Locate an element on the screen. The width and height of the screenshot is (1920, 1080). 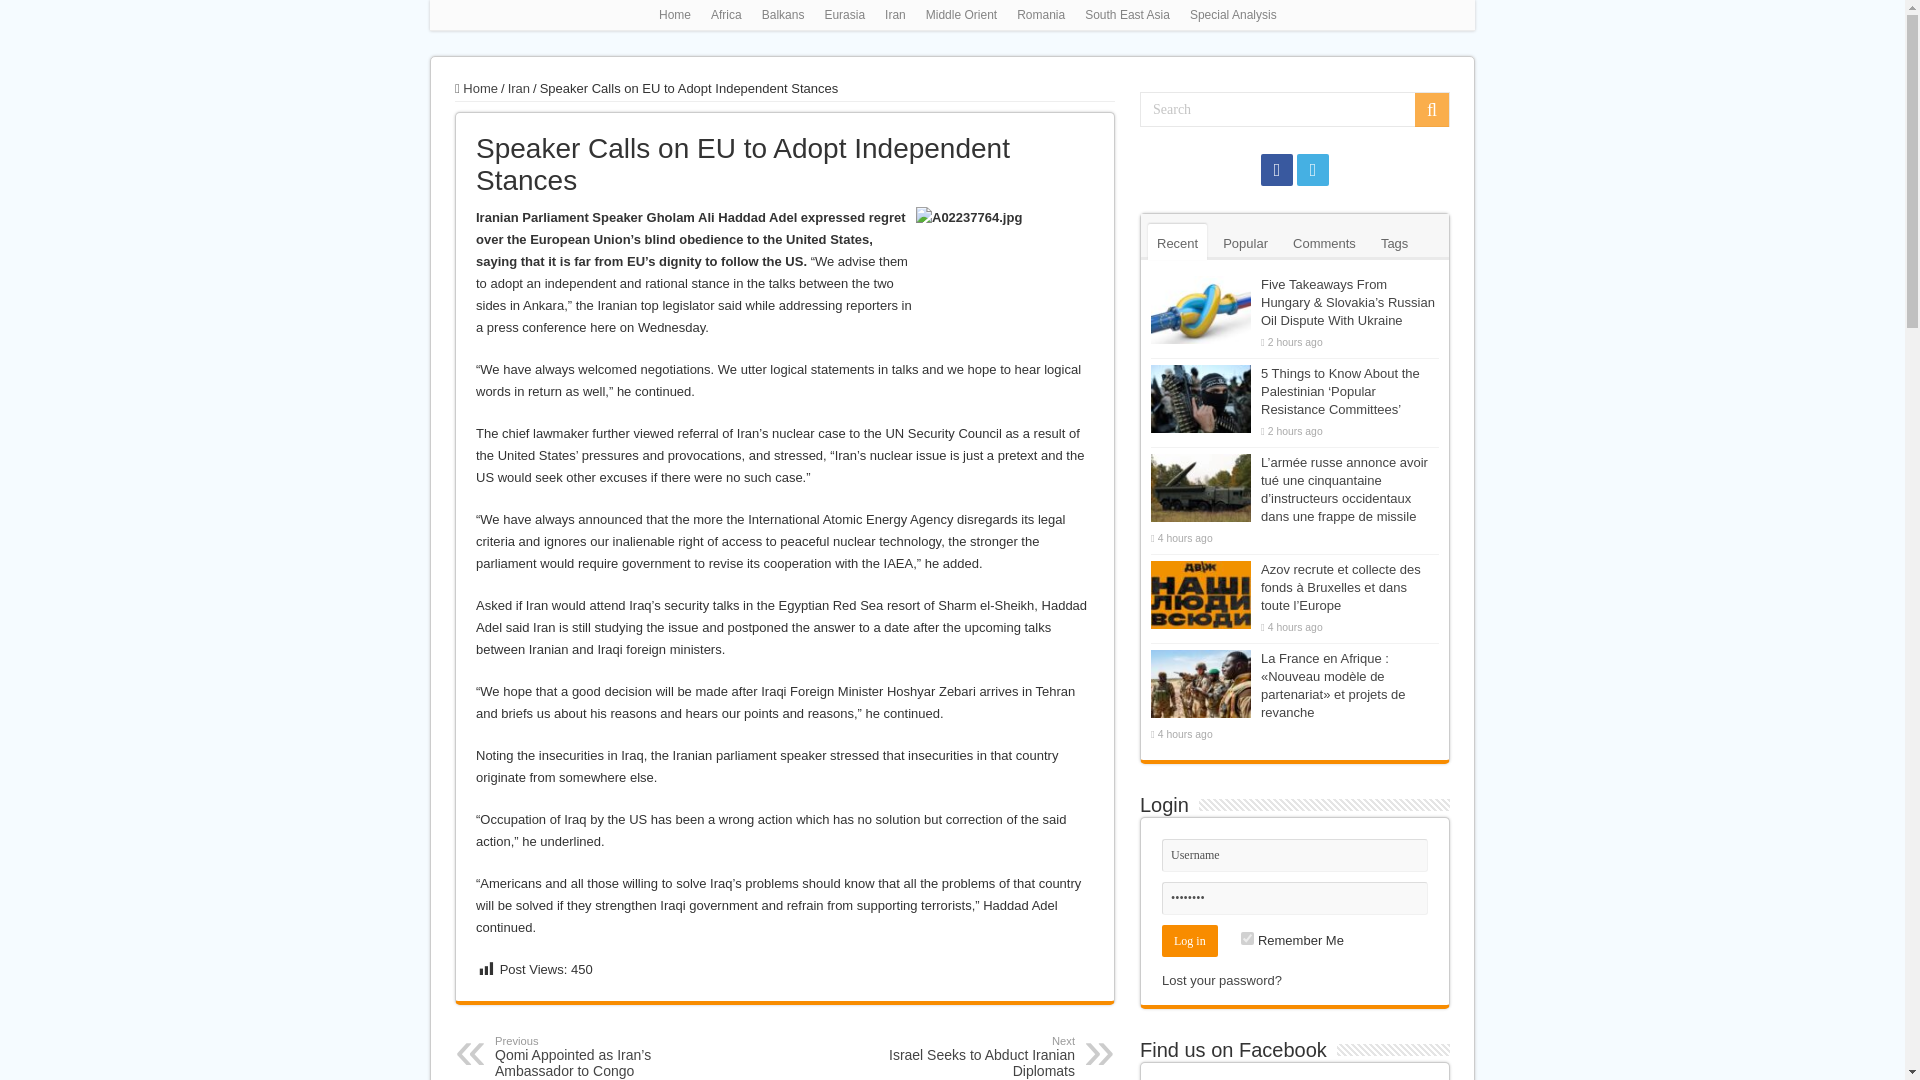
Africa is located at coordinates (726, 15).